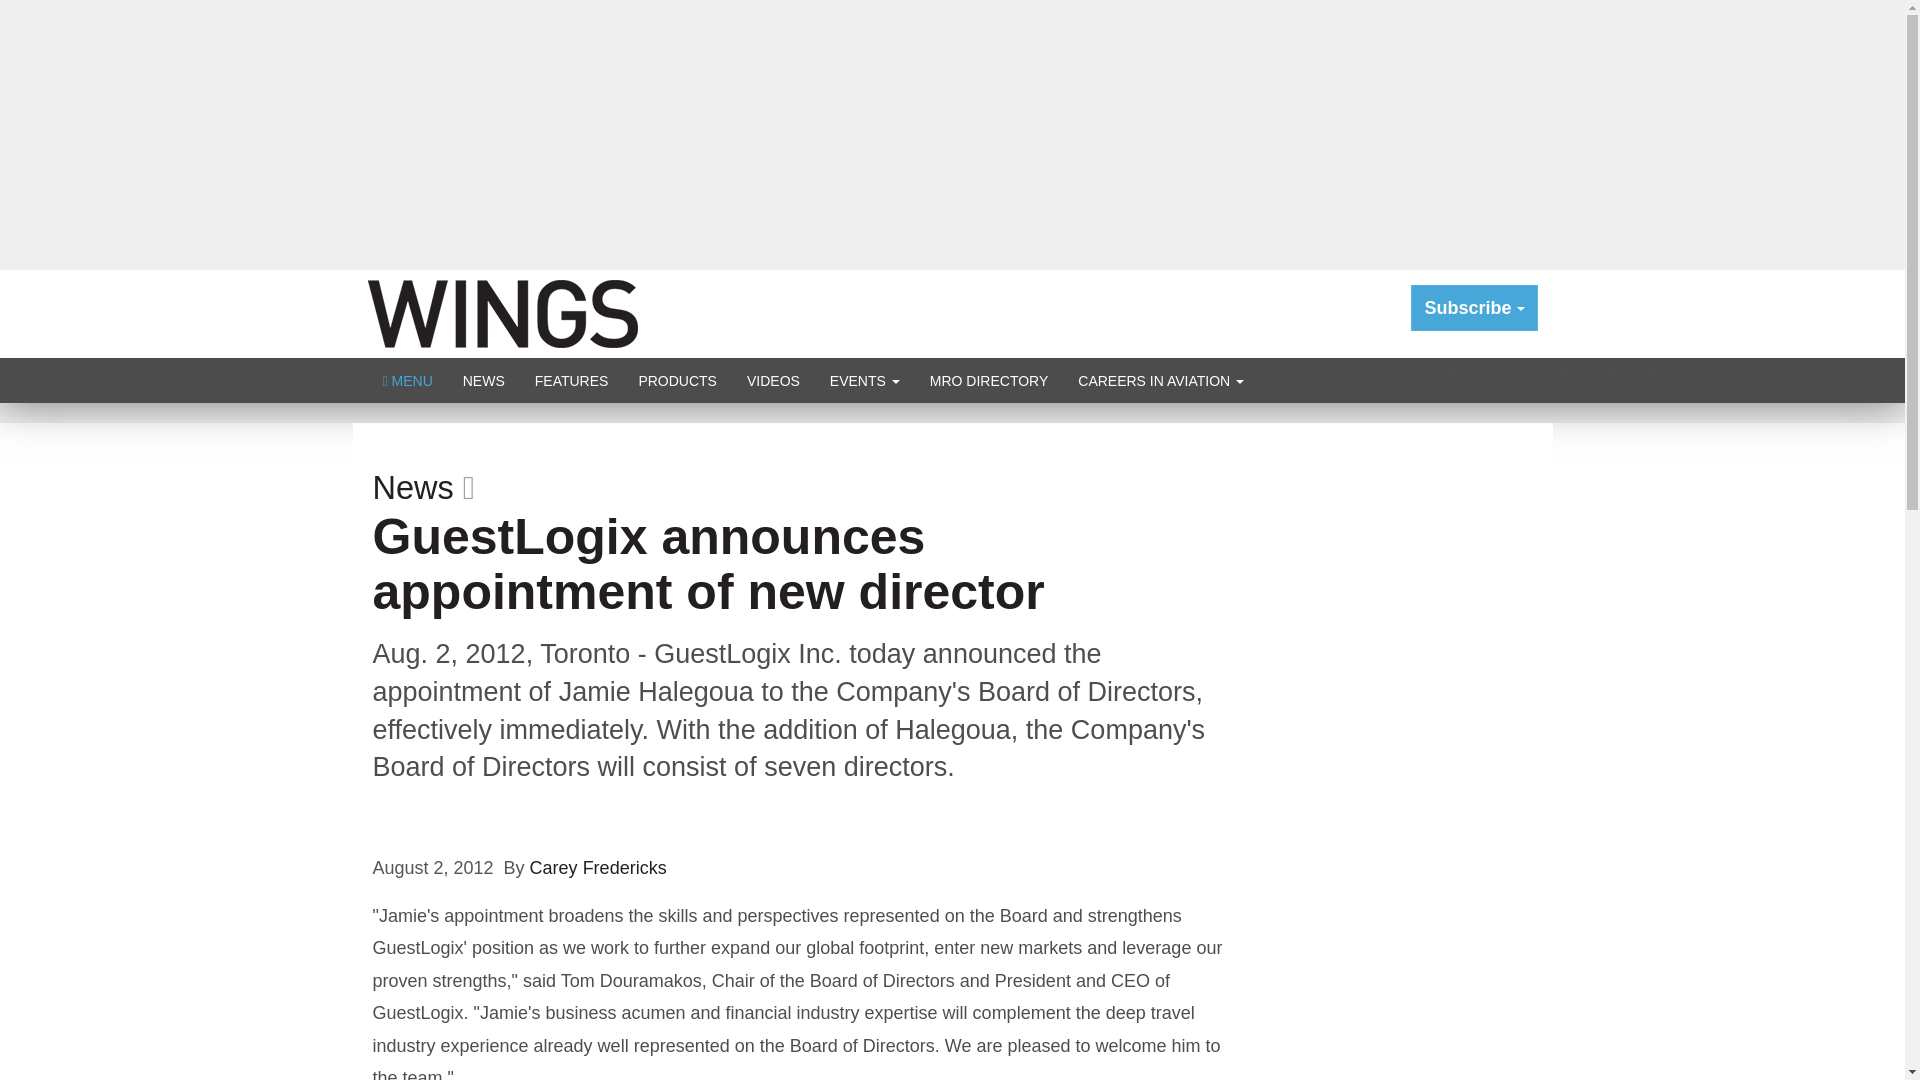  Describe the element at coordinates (1474, 308) in the screenshot. I see `Subscribe` at that location.